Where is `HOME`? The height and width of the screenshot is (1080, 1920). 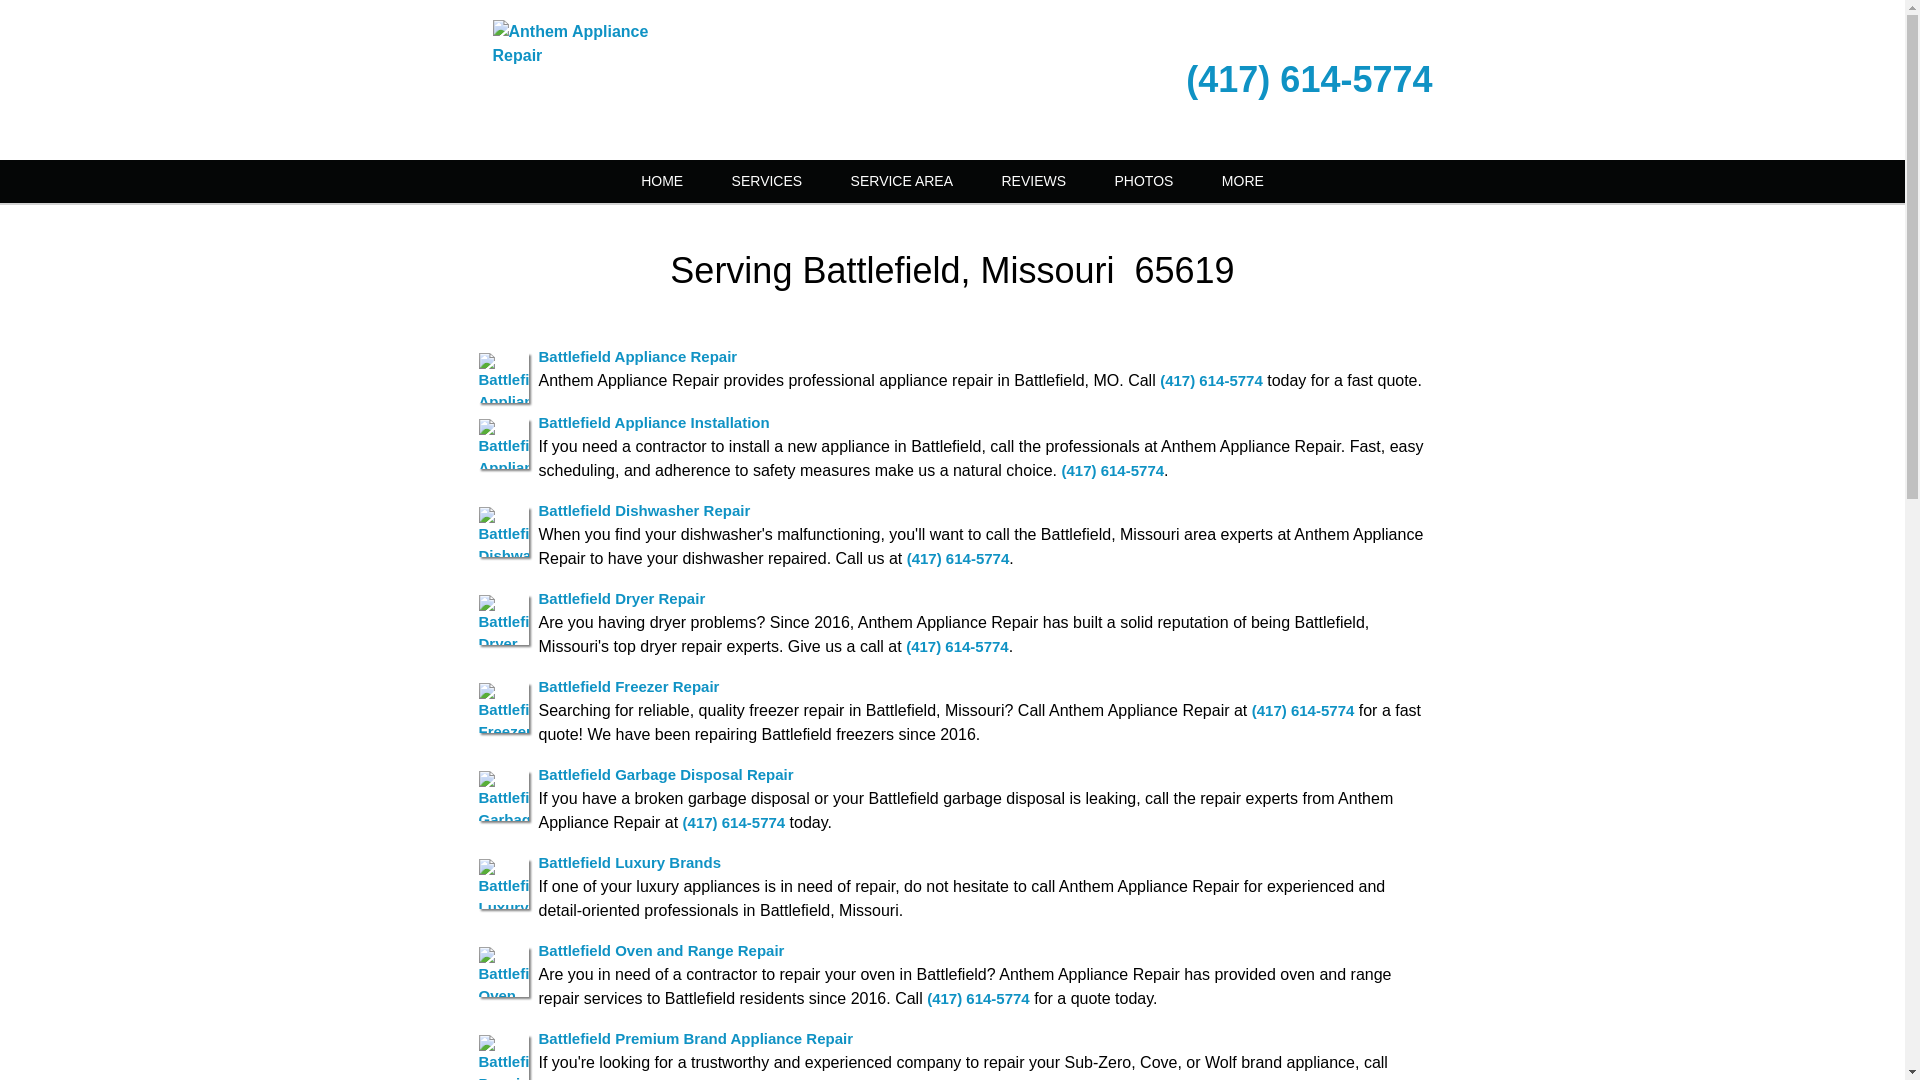 HOME is located at coordinates (661, 181).